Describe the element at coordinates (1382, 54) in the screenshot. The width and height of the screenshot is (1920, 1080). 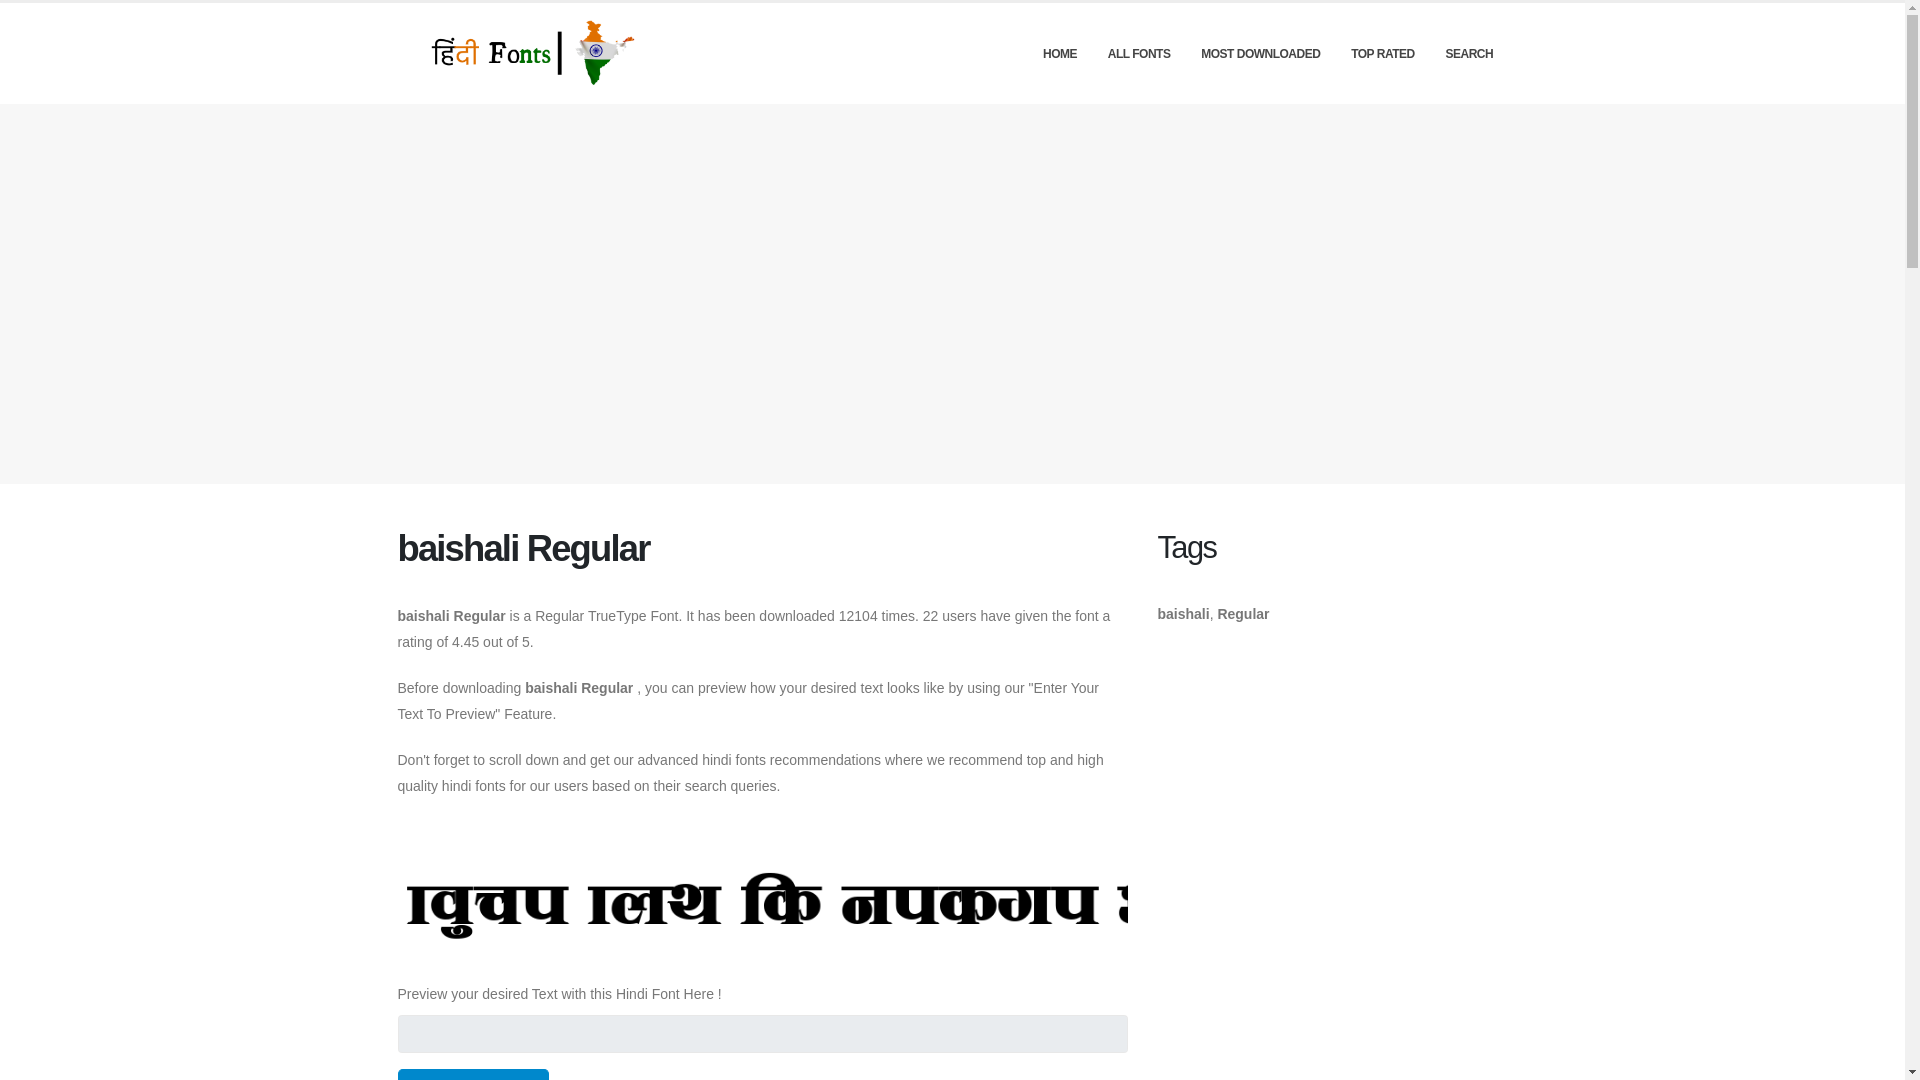
I see `TOP RATED` at that location.